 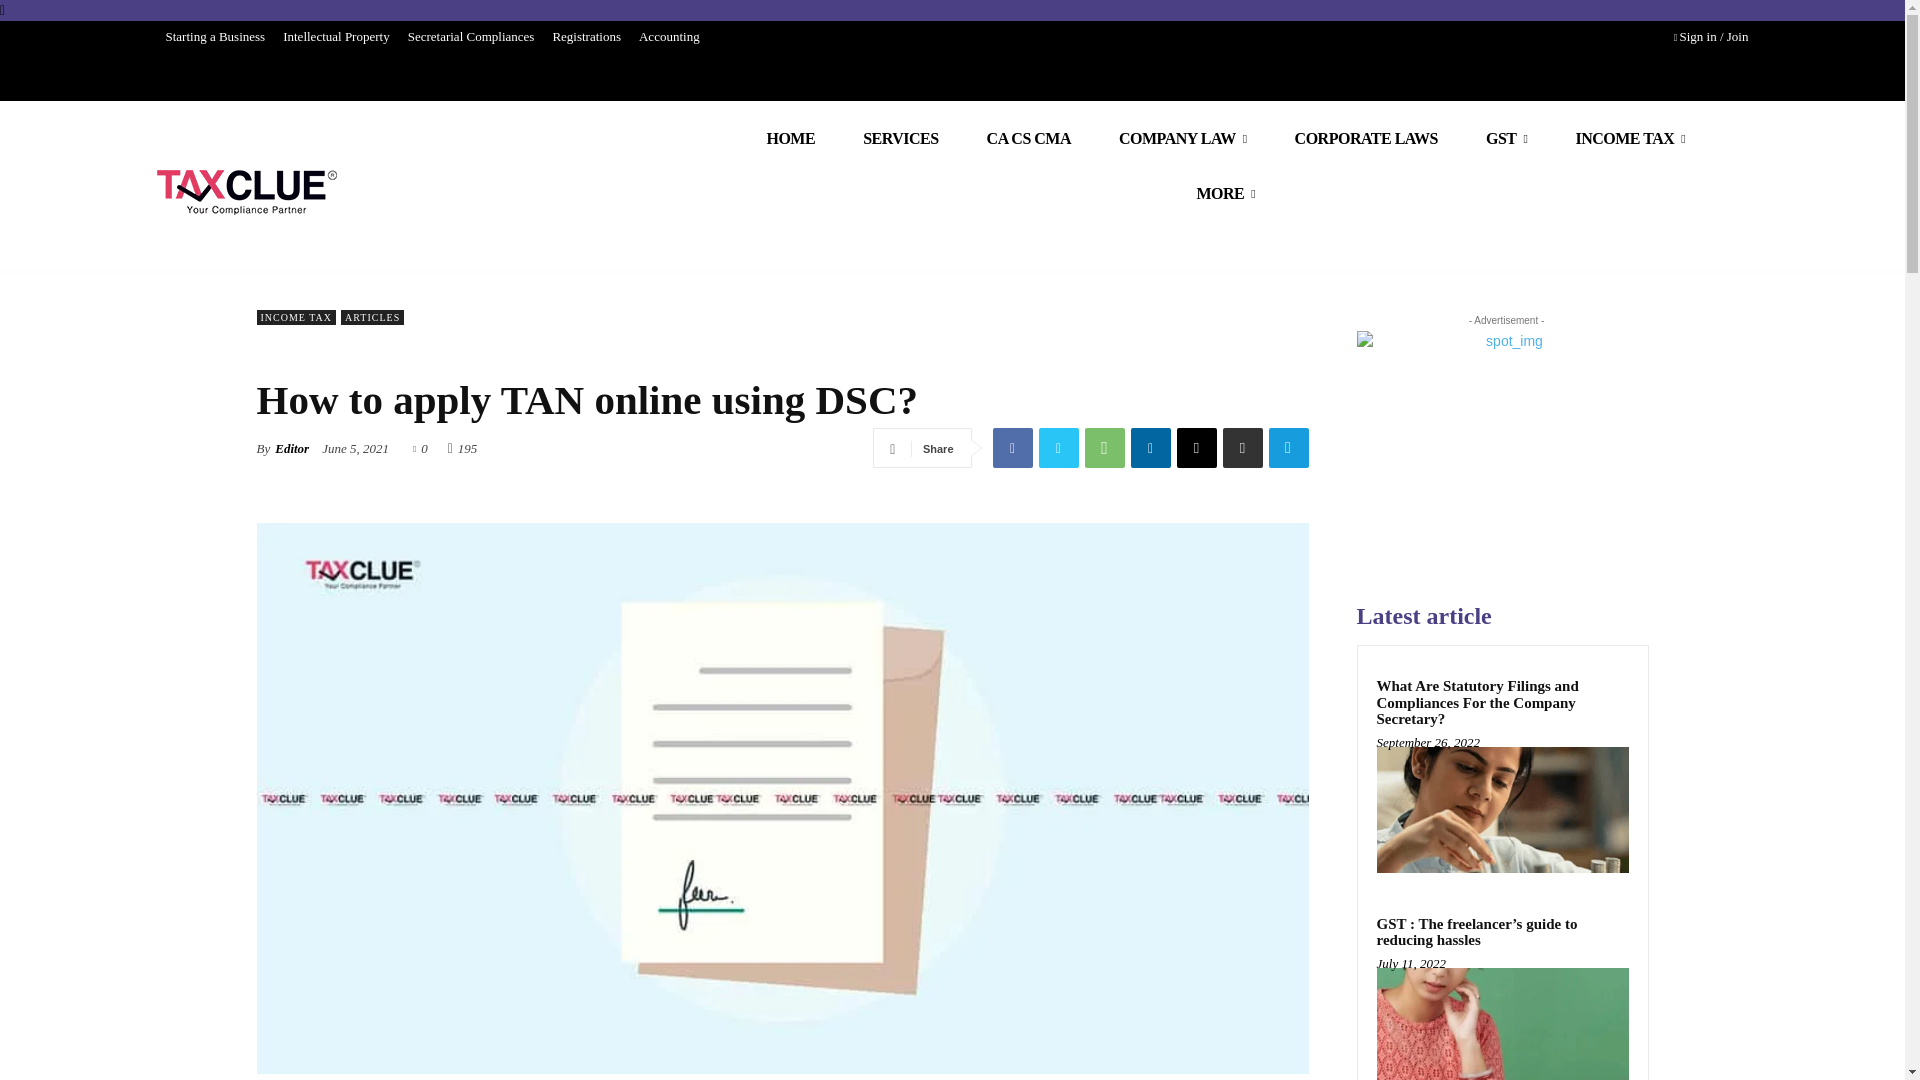 What do you see at coordinates (214, 36) in the screenshot?
I see `Starting a Business` at bounding box center [214, 36].